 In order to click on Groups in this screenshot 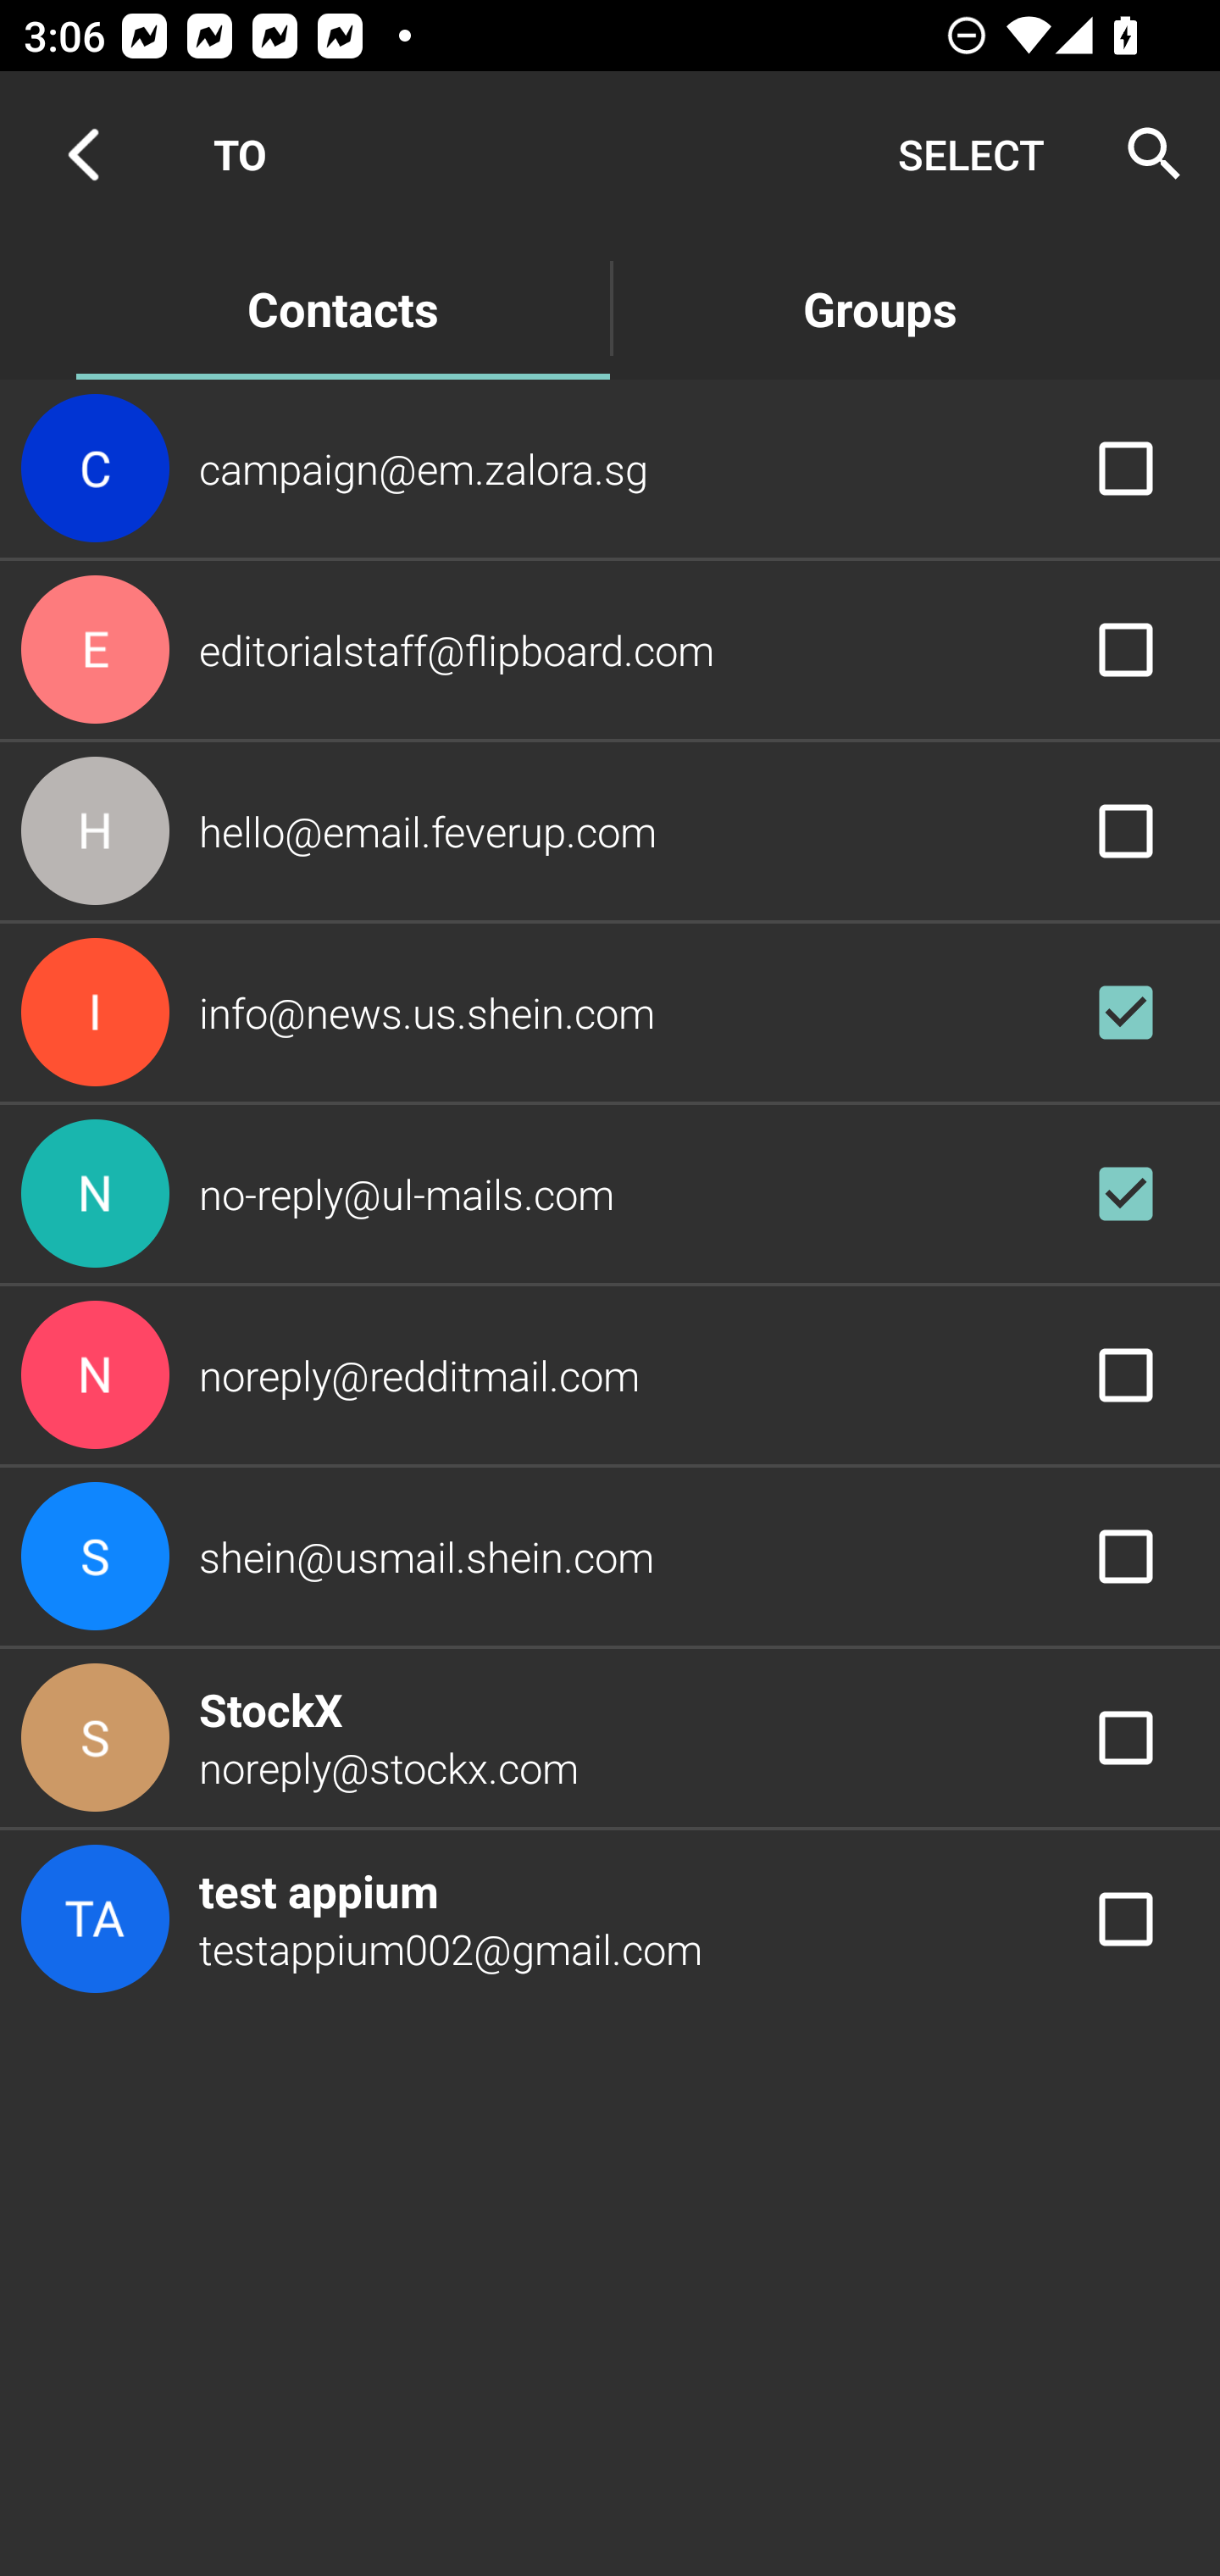, I will do `click(879, 307)`.